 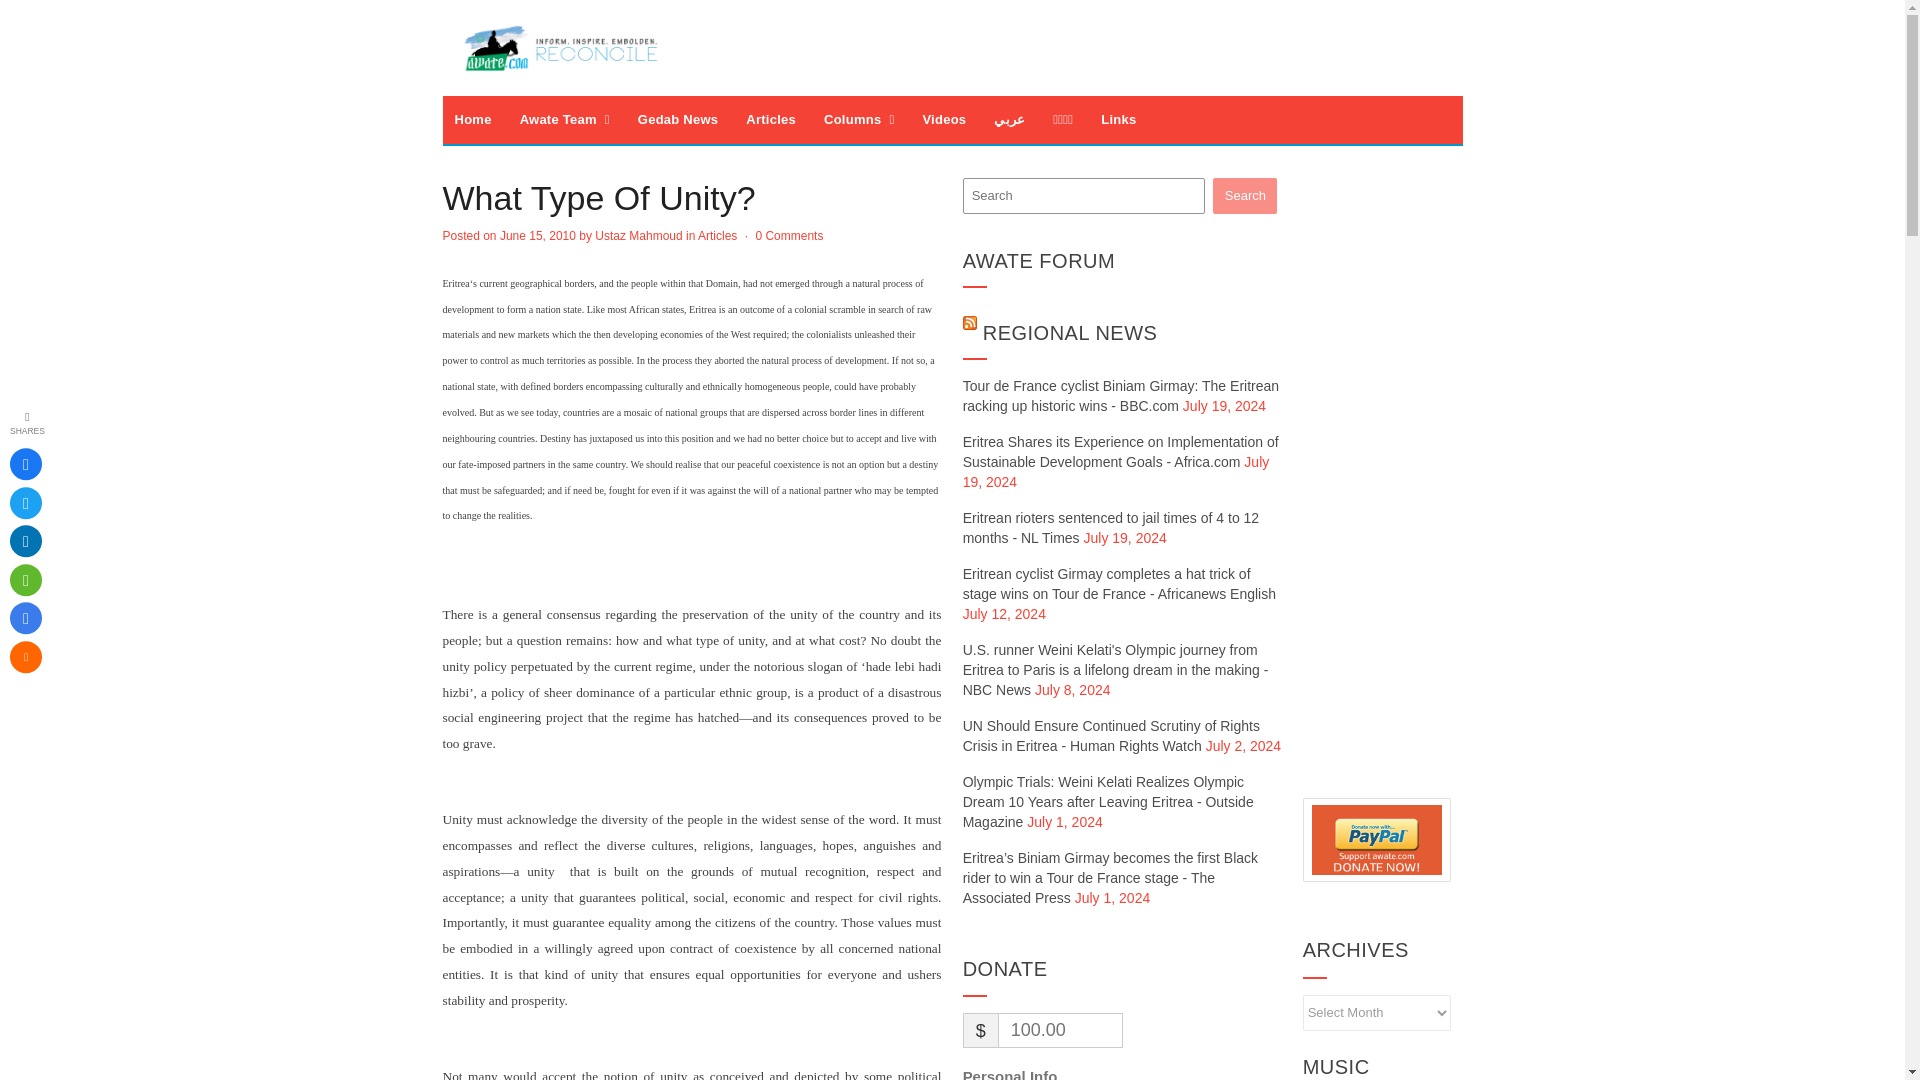 What do you see at coordinates (1060, 1030) in the screenshot?
I see `100.00` at bounding box center [1060, 1030].